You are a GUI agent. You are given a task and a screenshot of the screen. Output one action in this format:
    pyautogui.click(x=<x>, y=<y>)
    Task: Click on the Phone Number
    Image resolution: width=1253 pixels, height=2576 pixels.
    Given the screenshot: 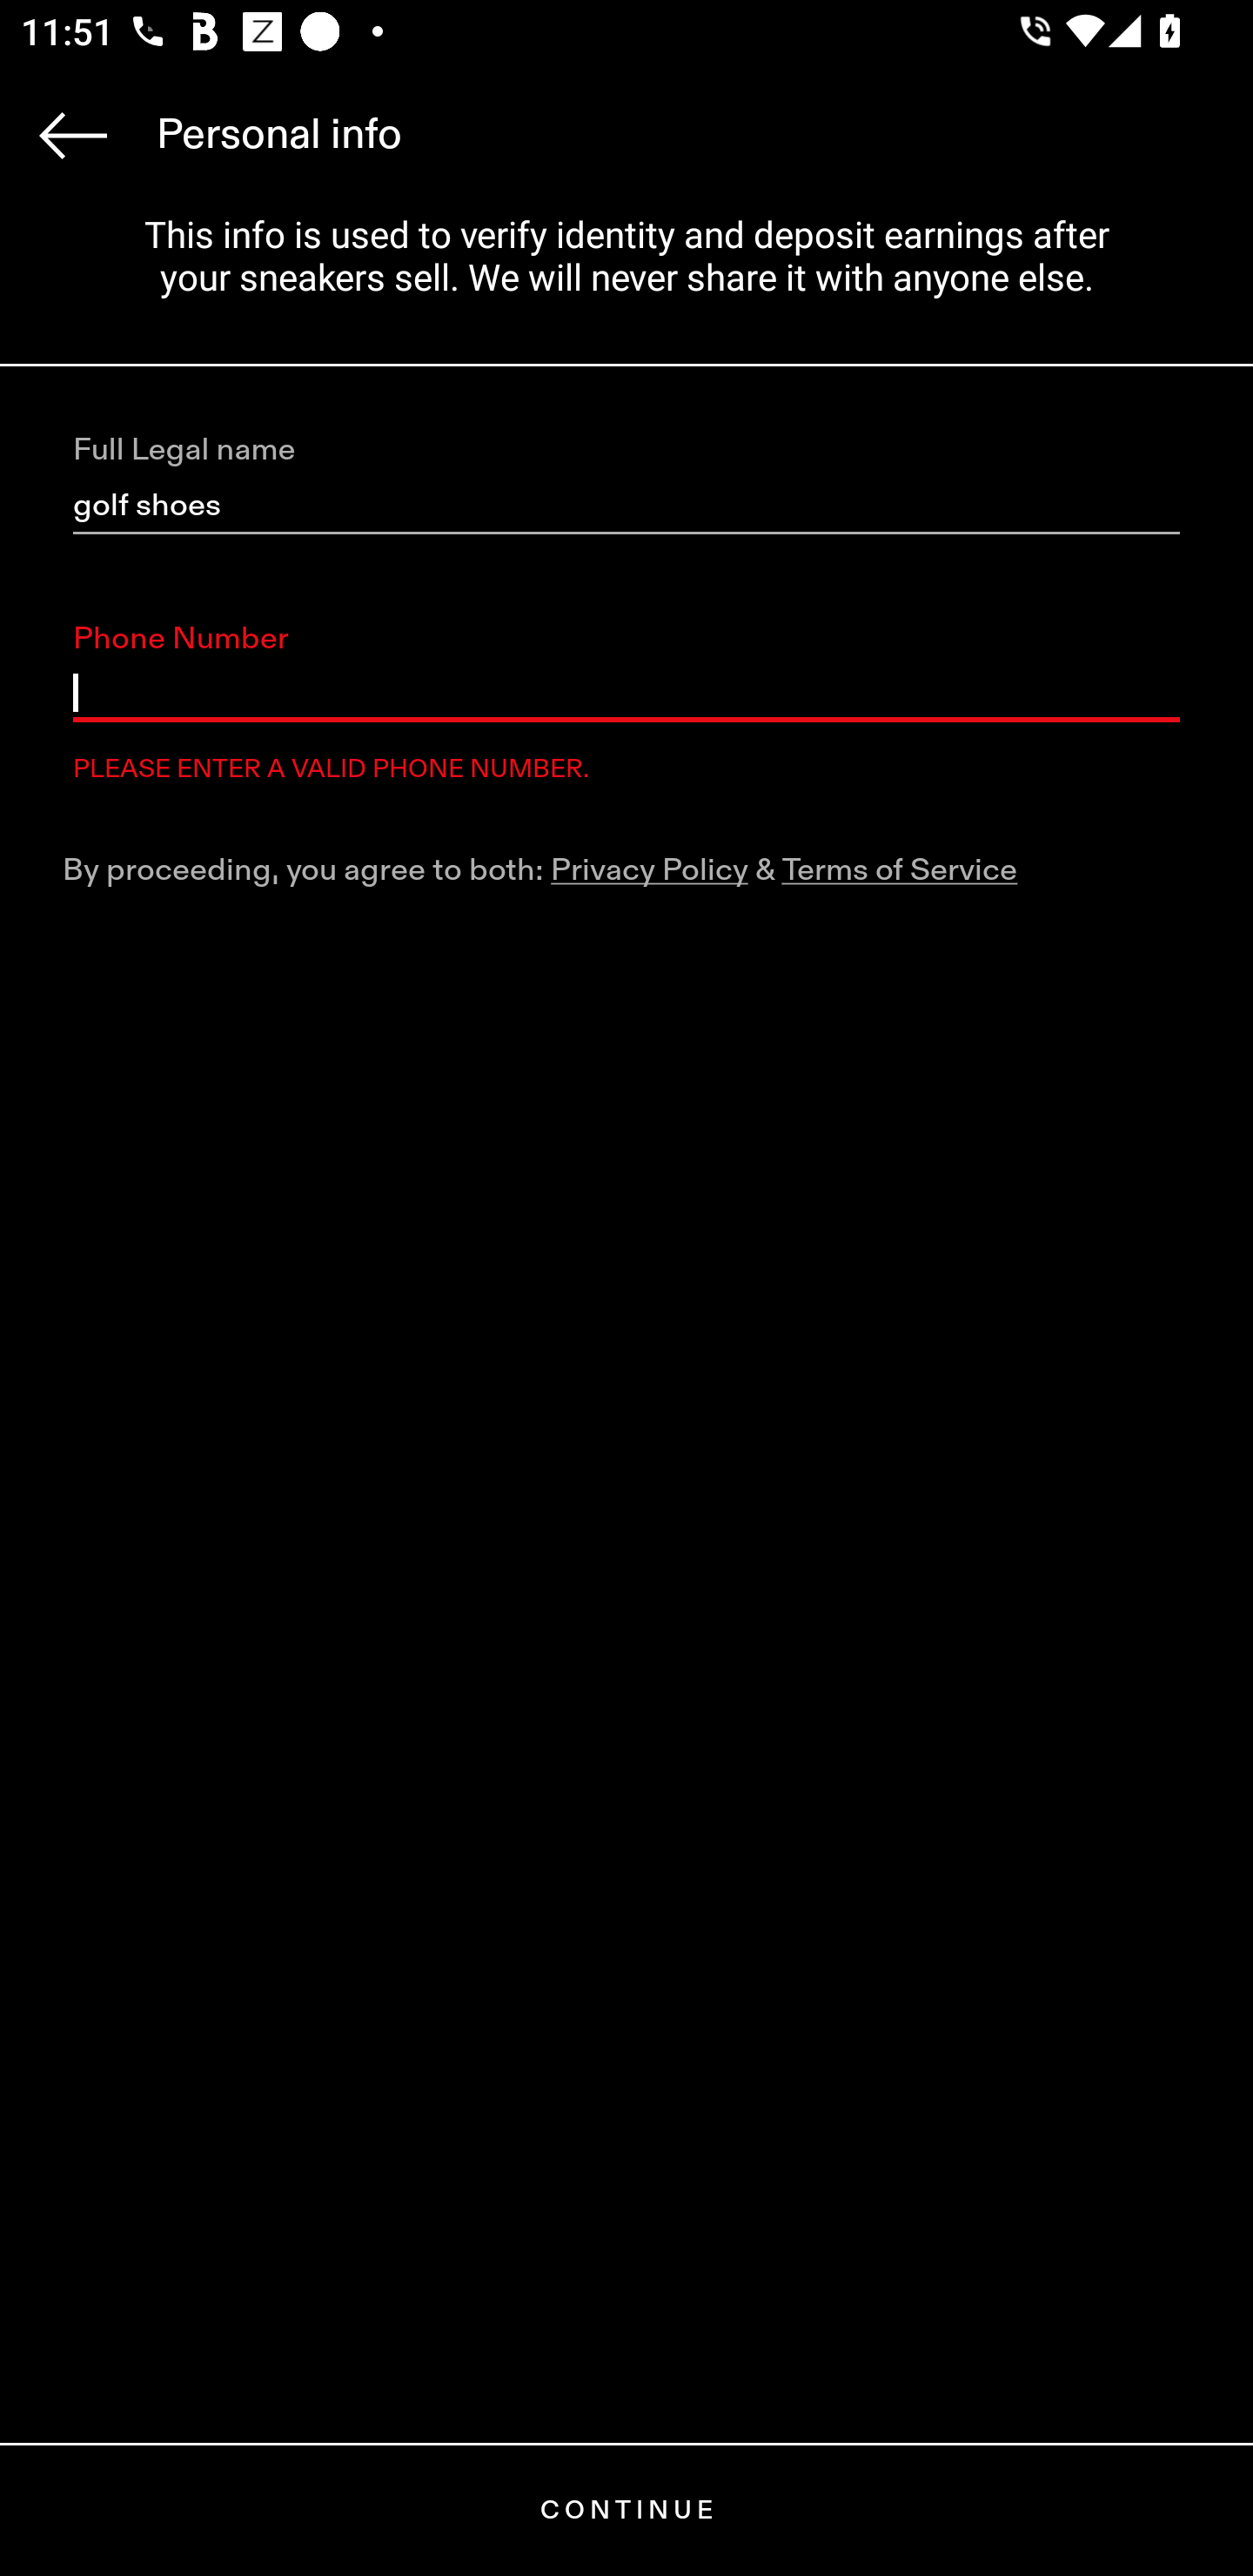 What is the action you would take?
    pyautogui.click(x=626, y=694)
    